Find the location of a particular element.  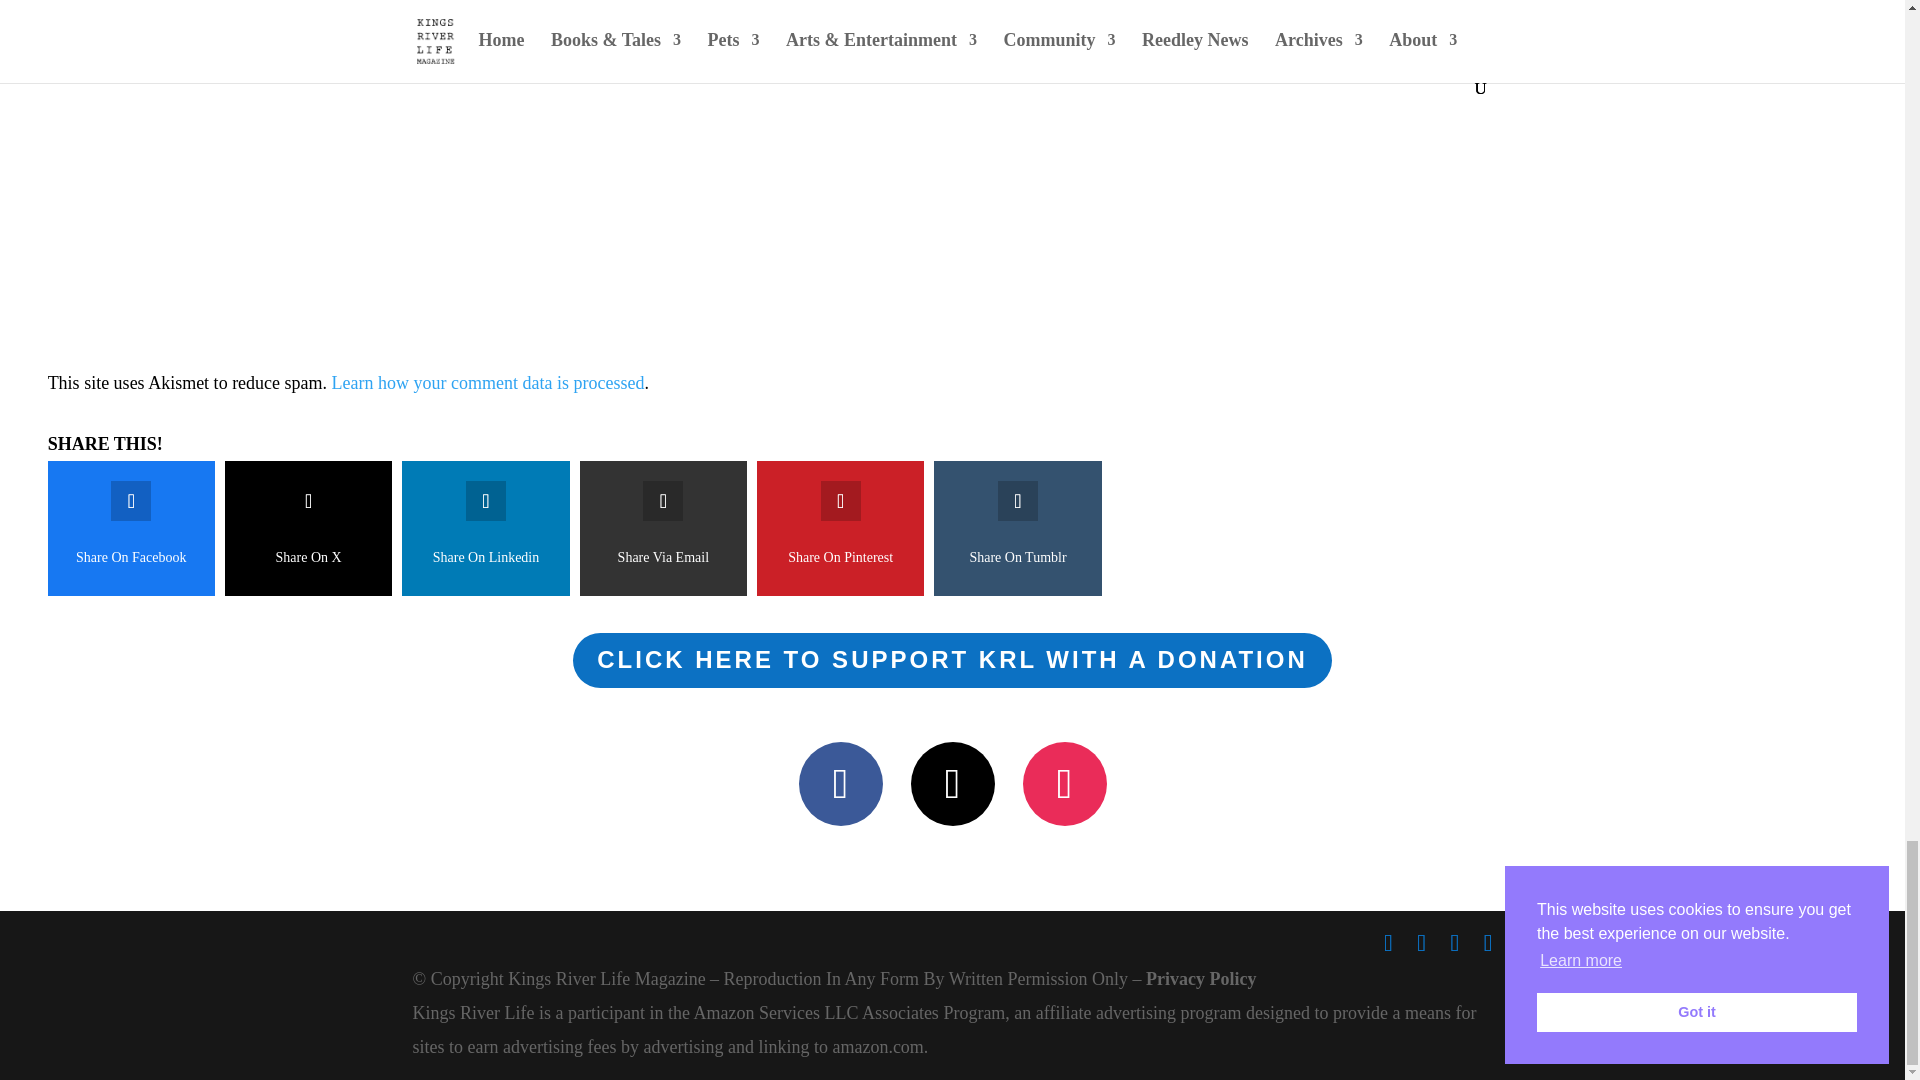

Follow on Facebook is located at coordinates (840, 784).